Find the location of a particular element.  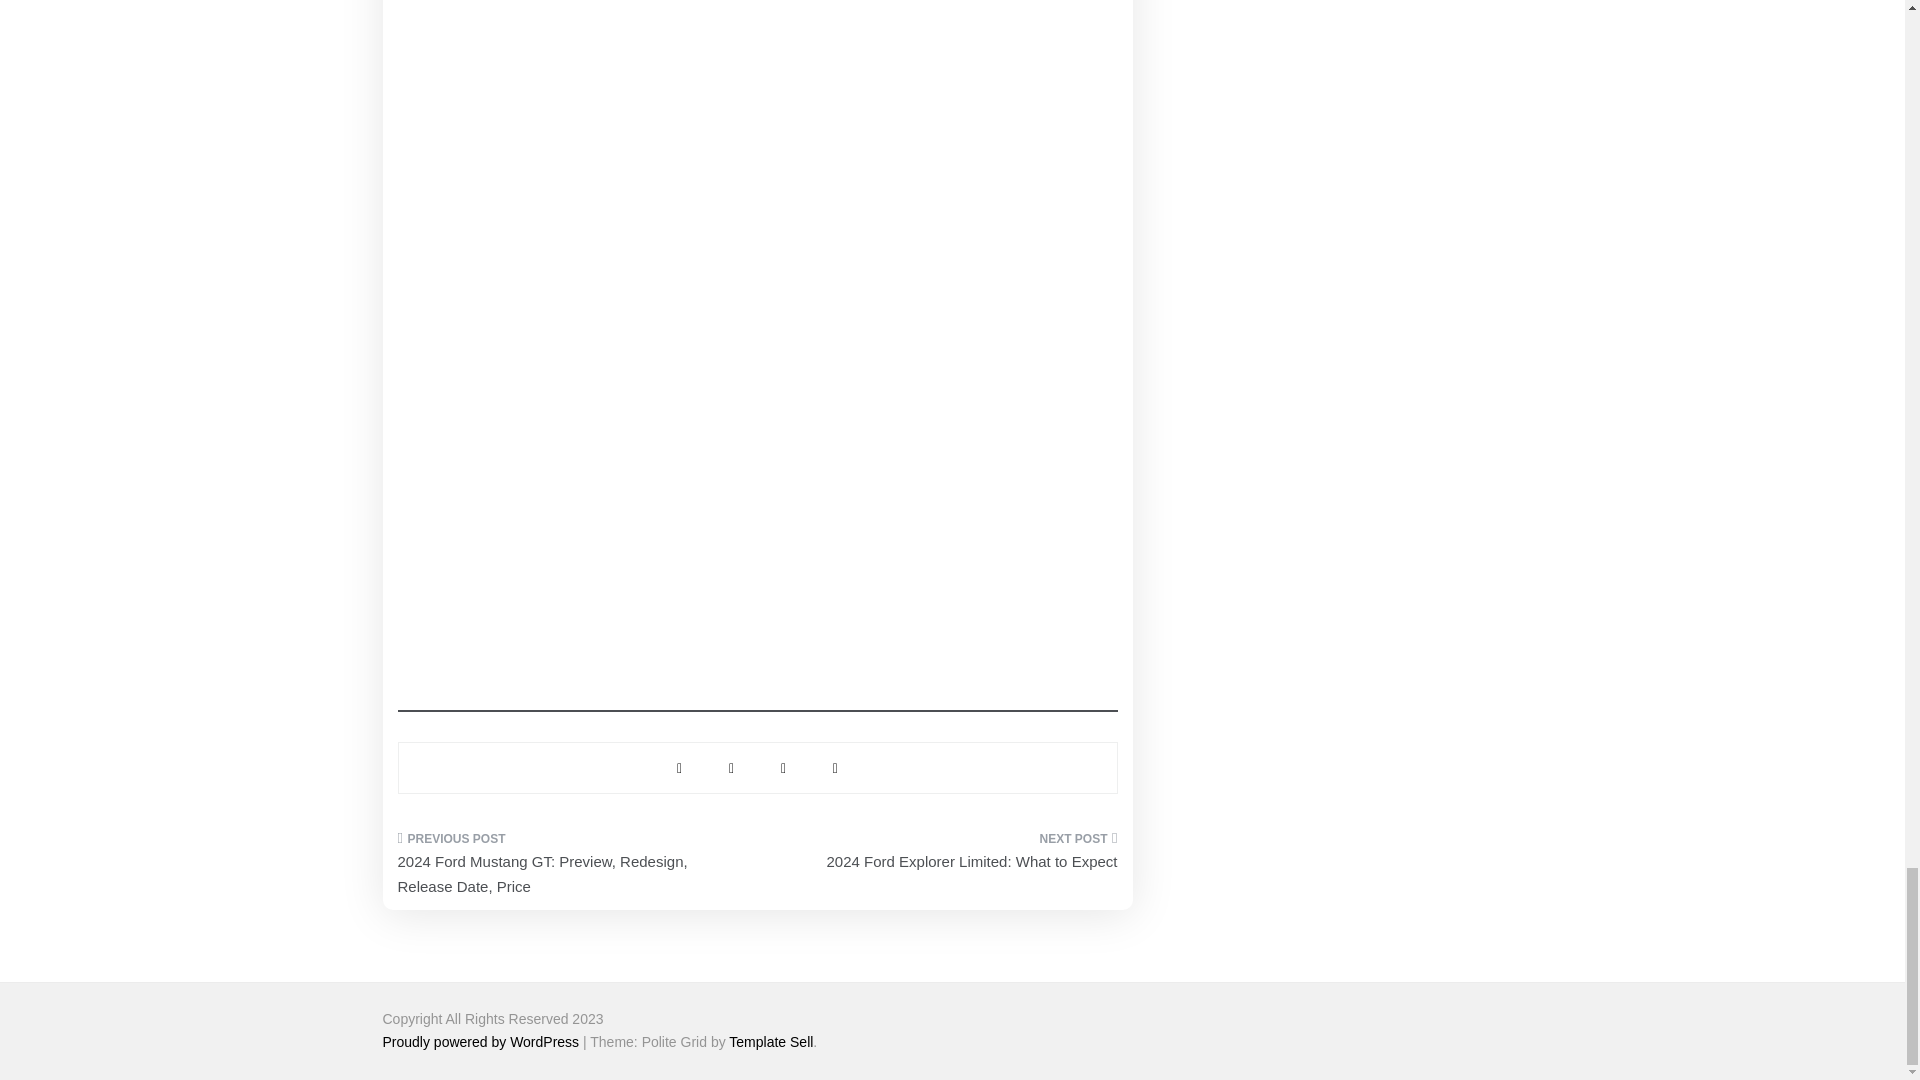

2024 Ford Explorer Limited: What to Expect is located at coordinates (944, 856).